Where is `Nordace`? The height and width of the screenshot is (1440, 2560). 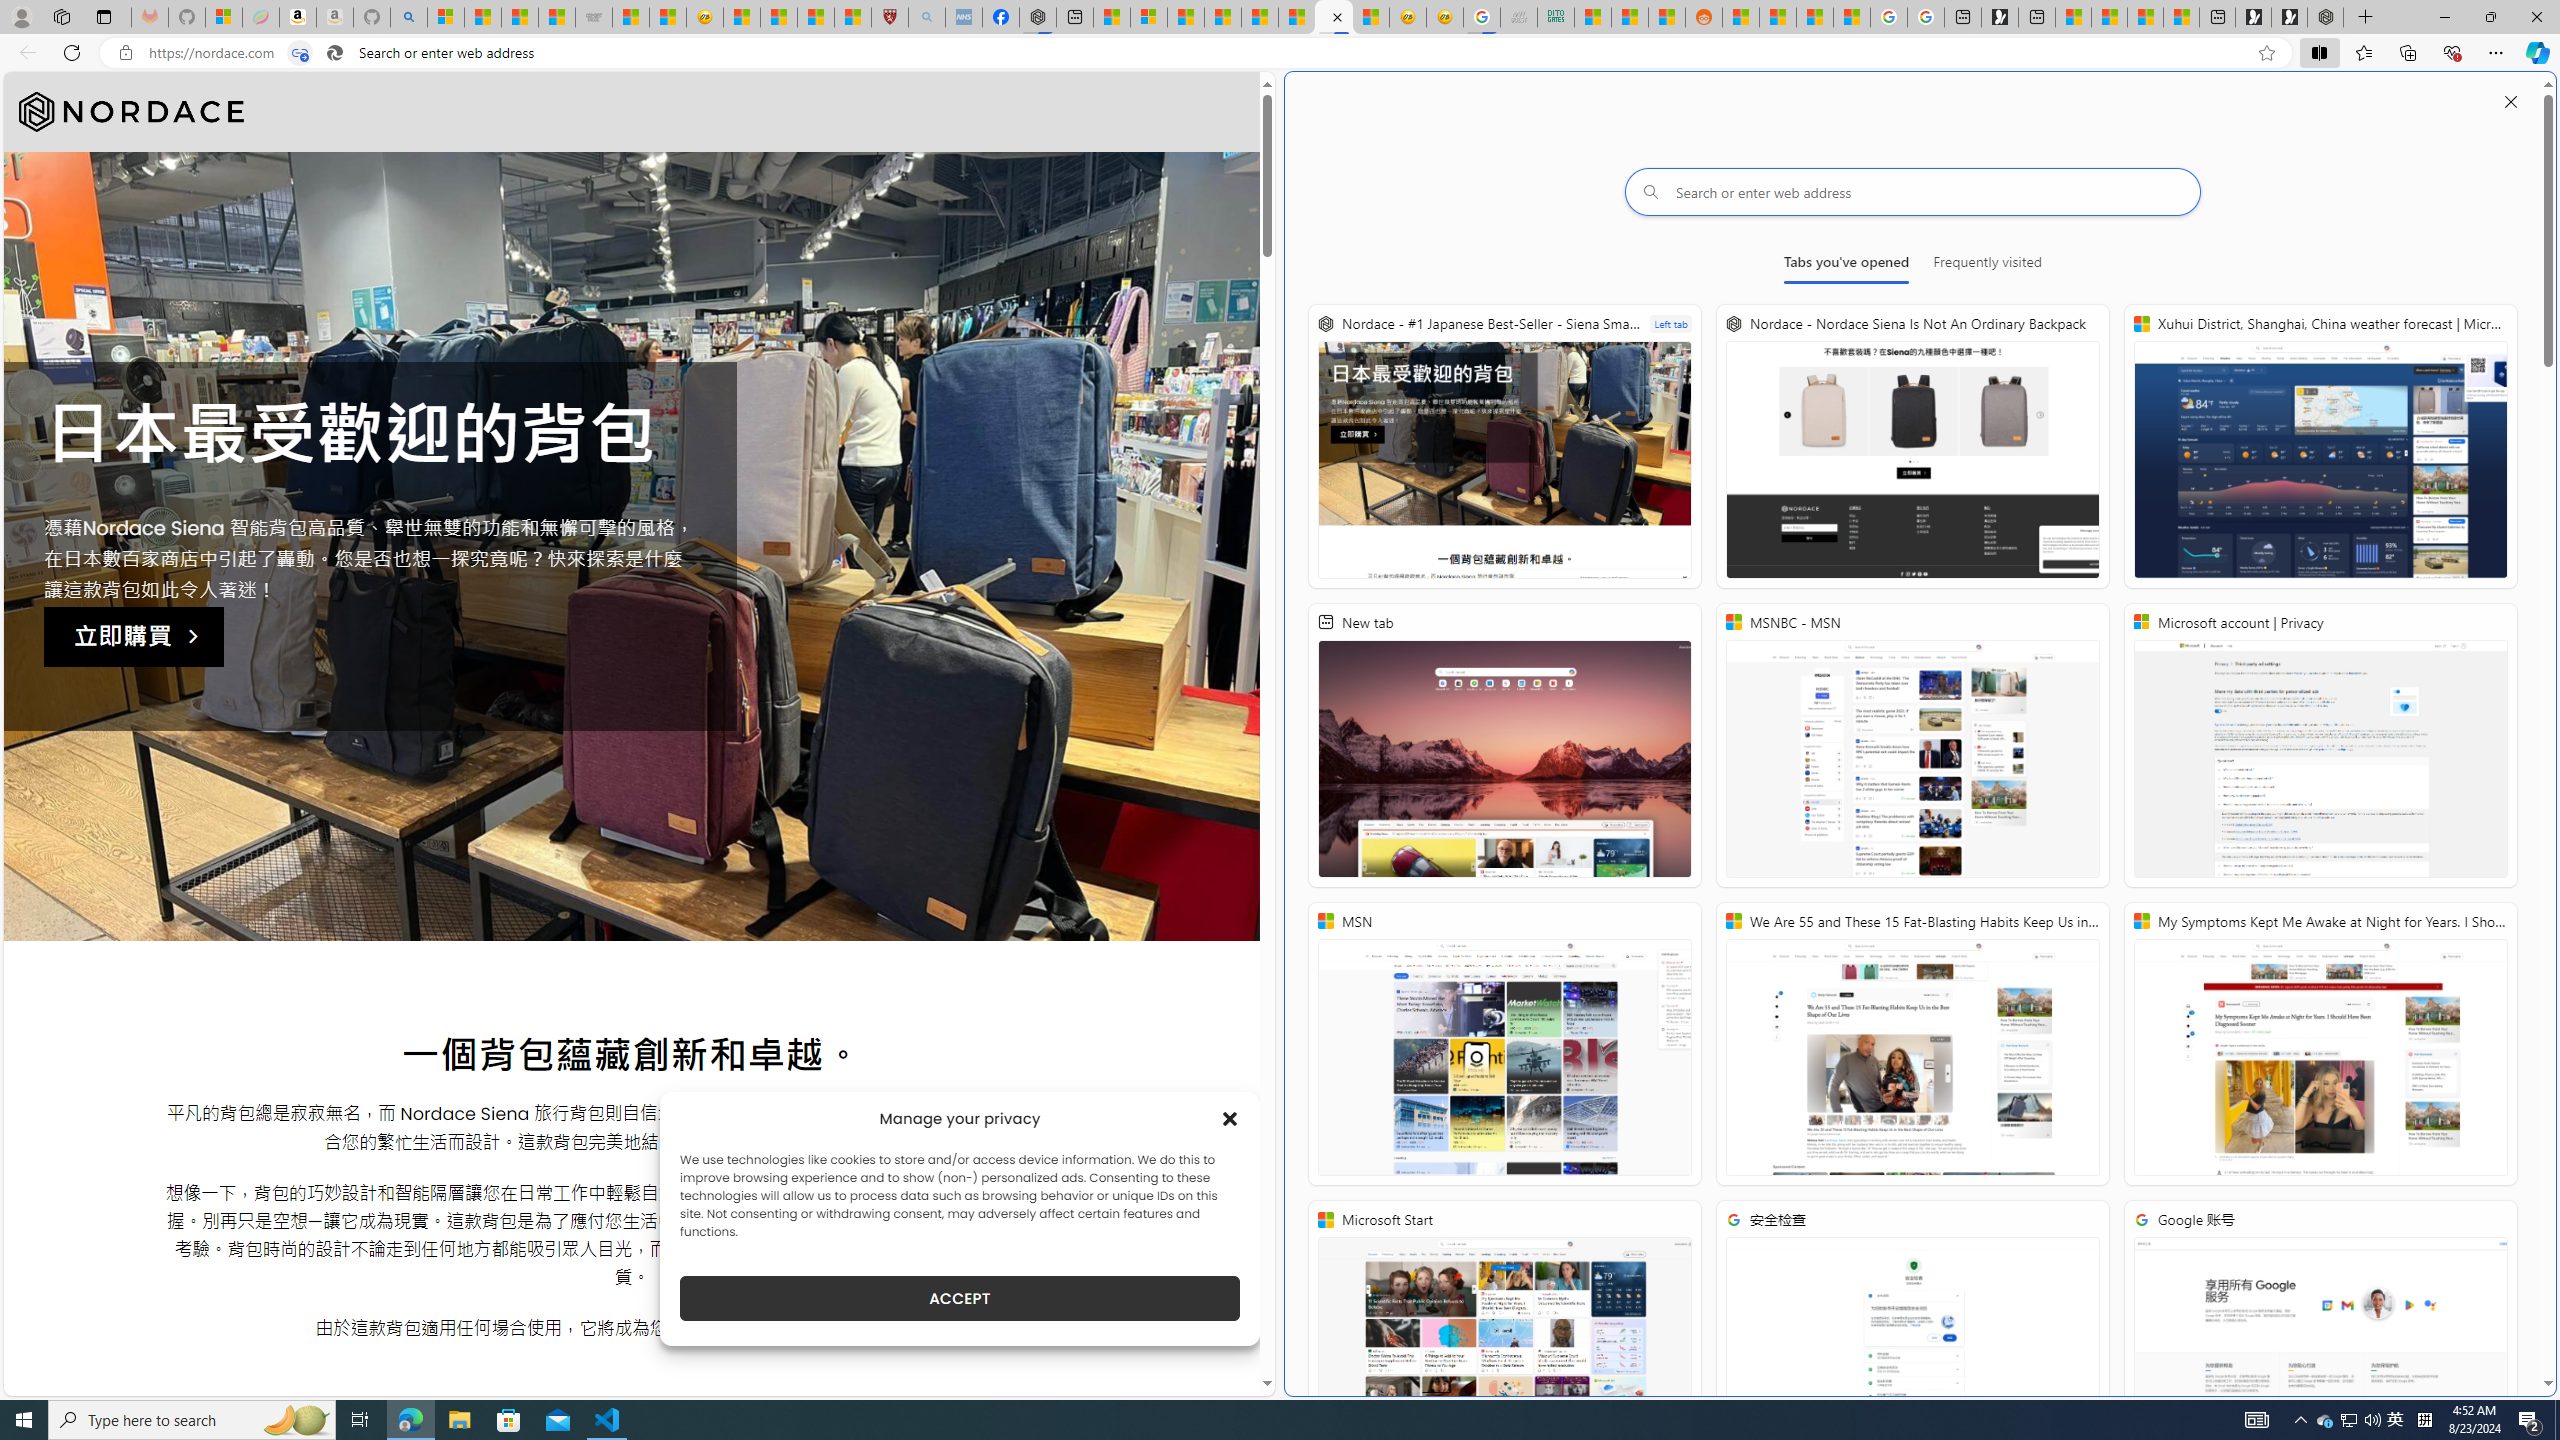
Nordace is located at coordinates (131, 112).